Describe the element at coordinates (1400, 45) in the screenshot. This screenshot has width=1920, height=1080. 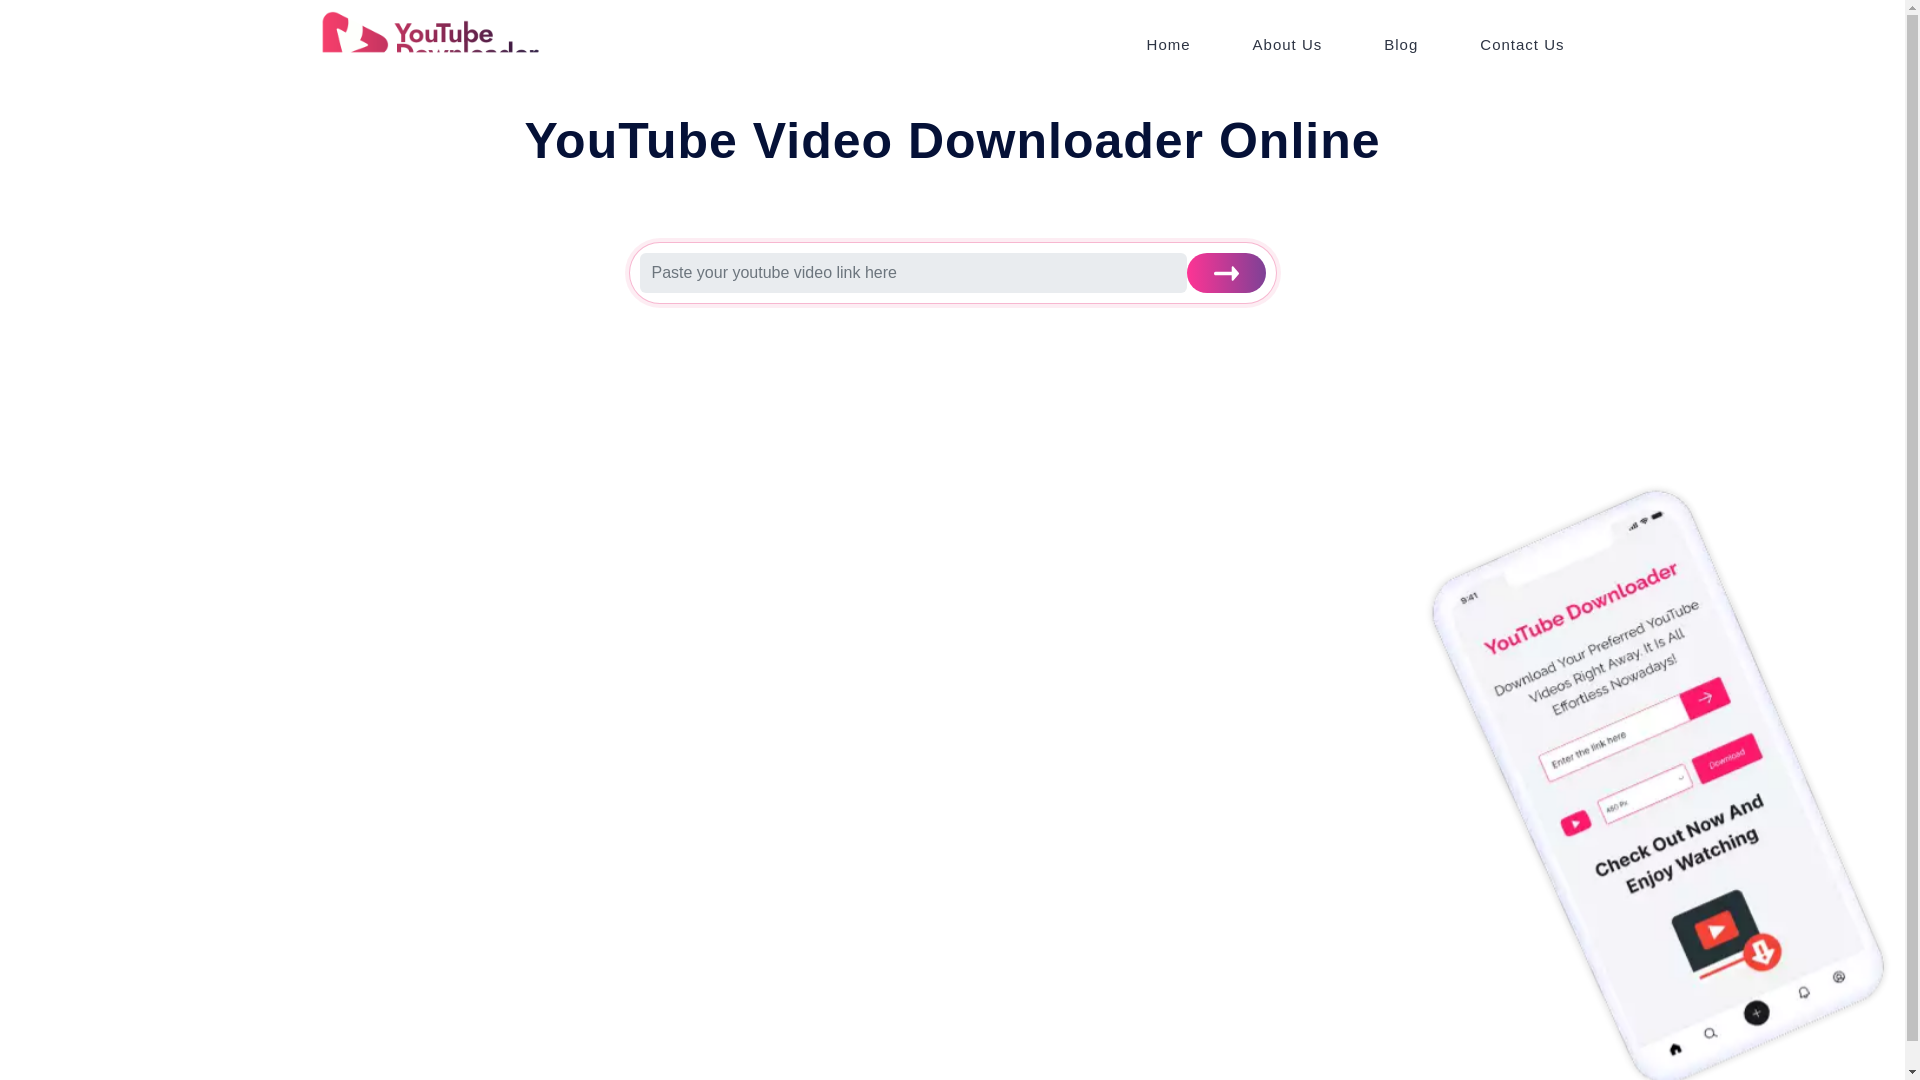
I see `Blog` at that location.